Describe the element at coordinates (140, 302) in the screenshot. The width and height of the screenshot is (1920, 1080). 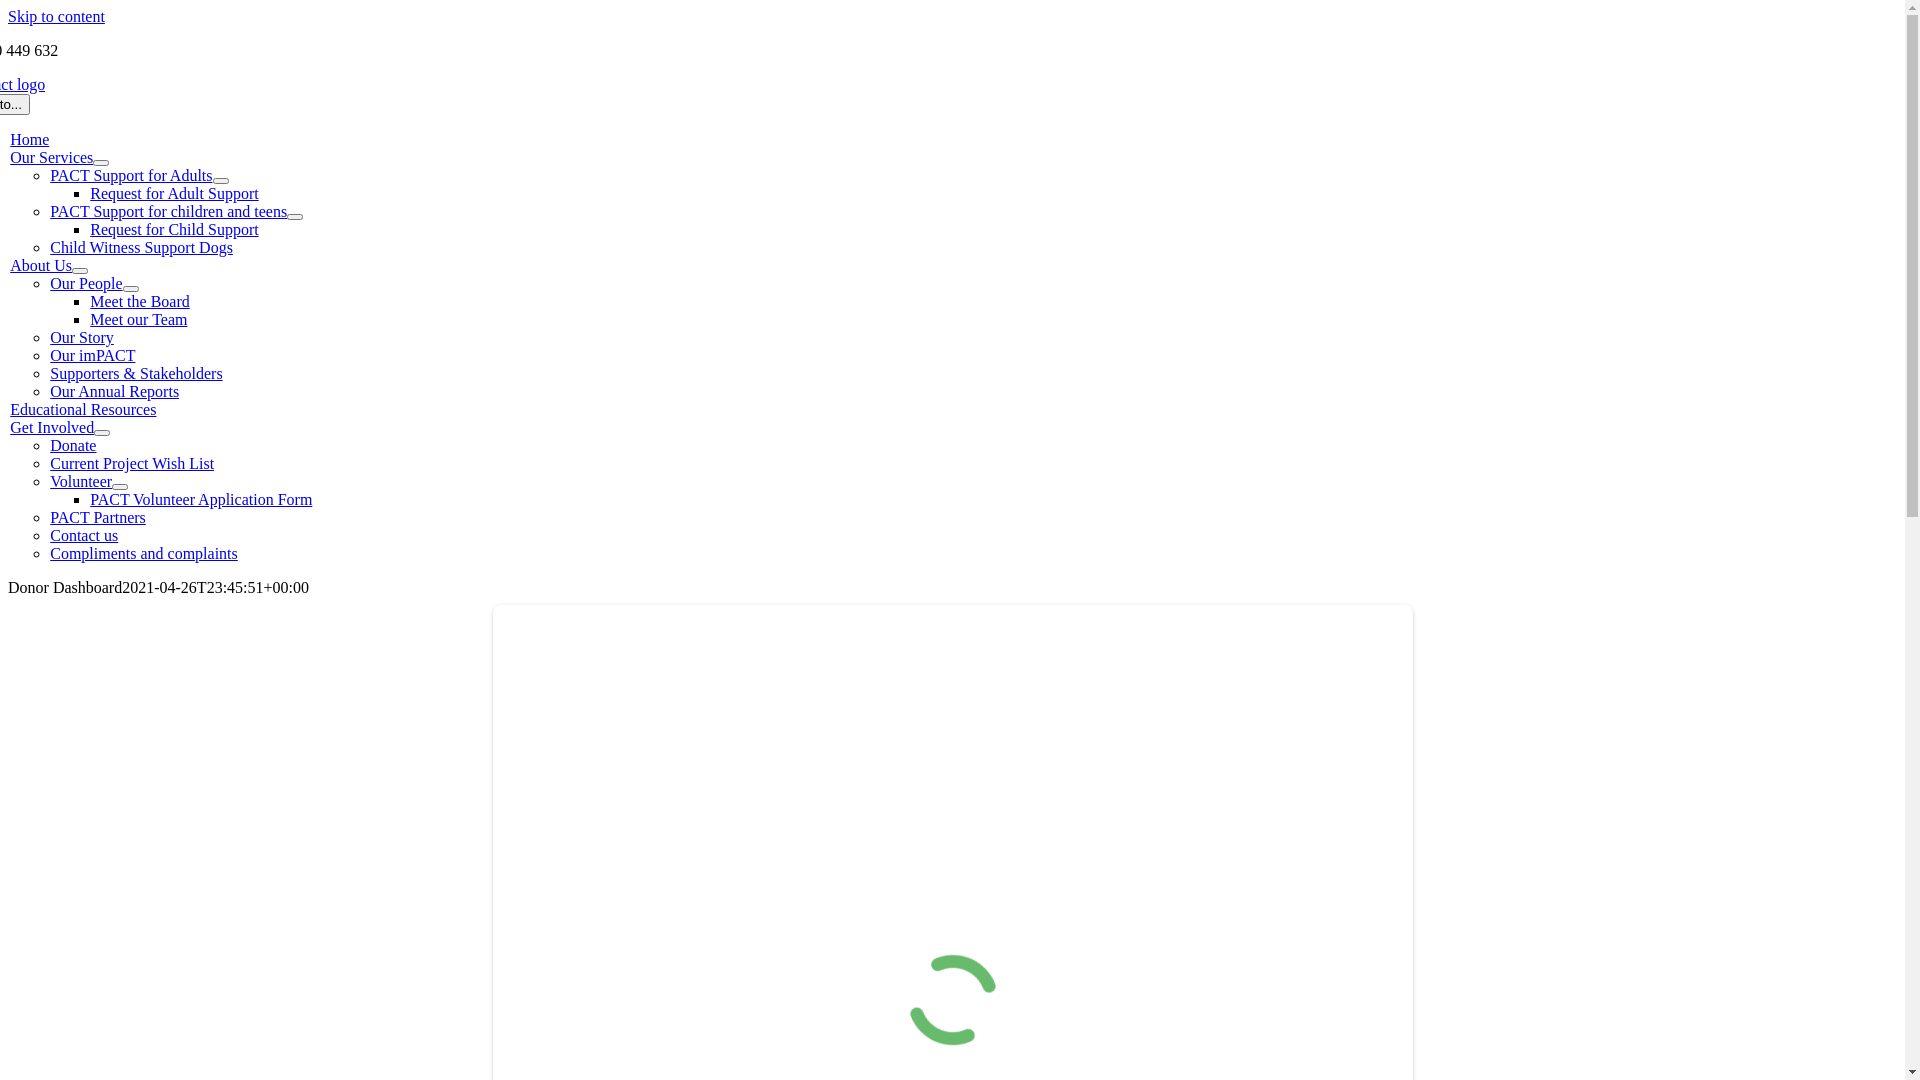
I see `Meet the Board` at that location.